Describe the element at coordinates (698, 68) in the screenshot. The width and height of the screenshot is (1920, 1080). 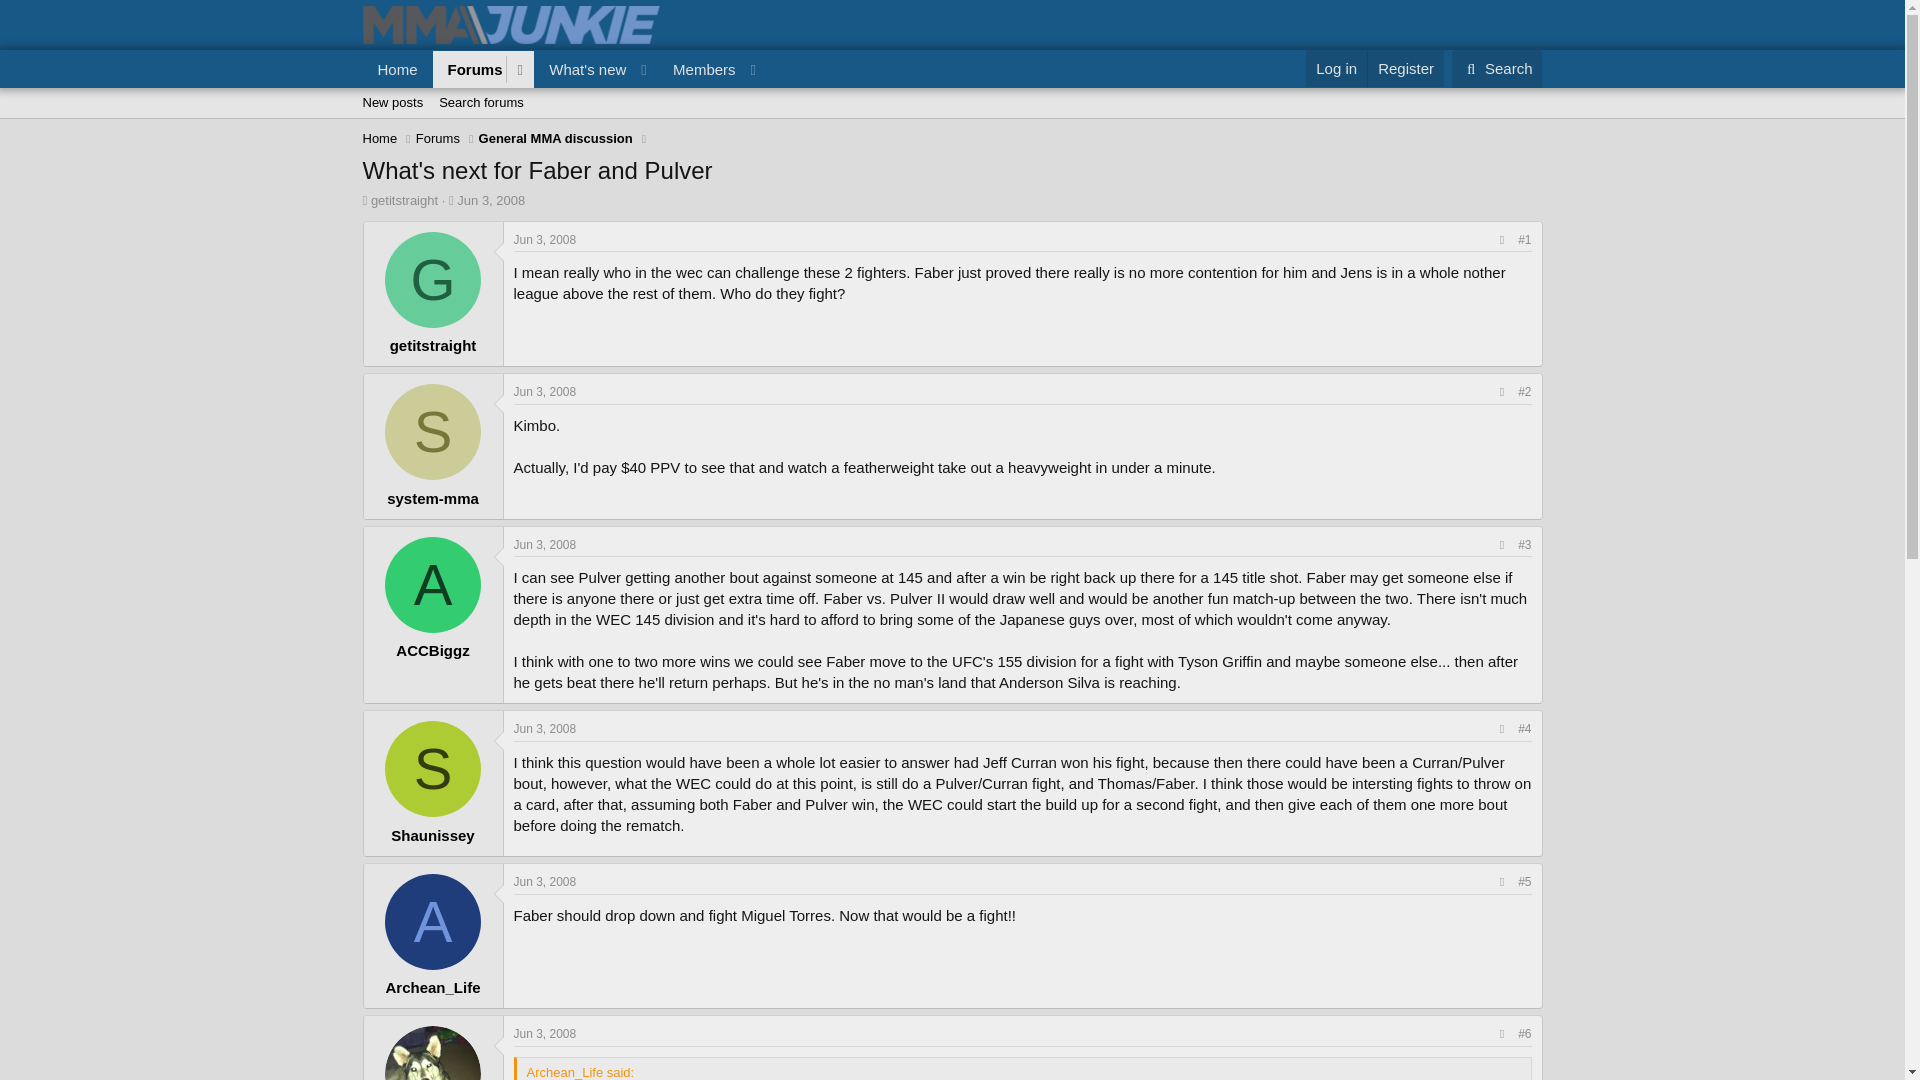
I see `Members` at that location.